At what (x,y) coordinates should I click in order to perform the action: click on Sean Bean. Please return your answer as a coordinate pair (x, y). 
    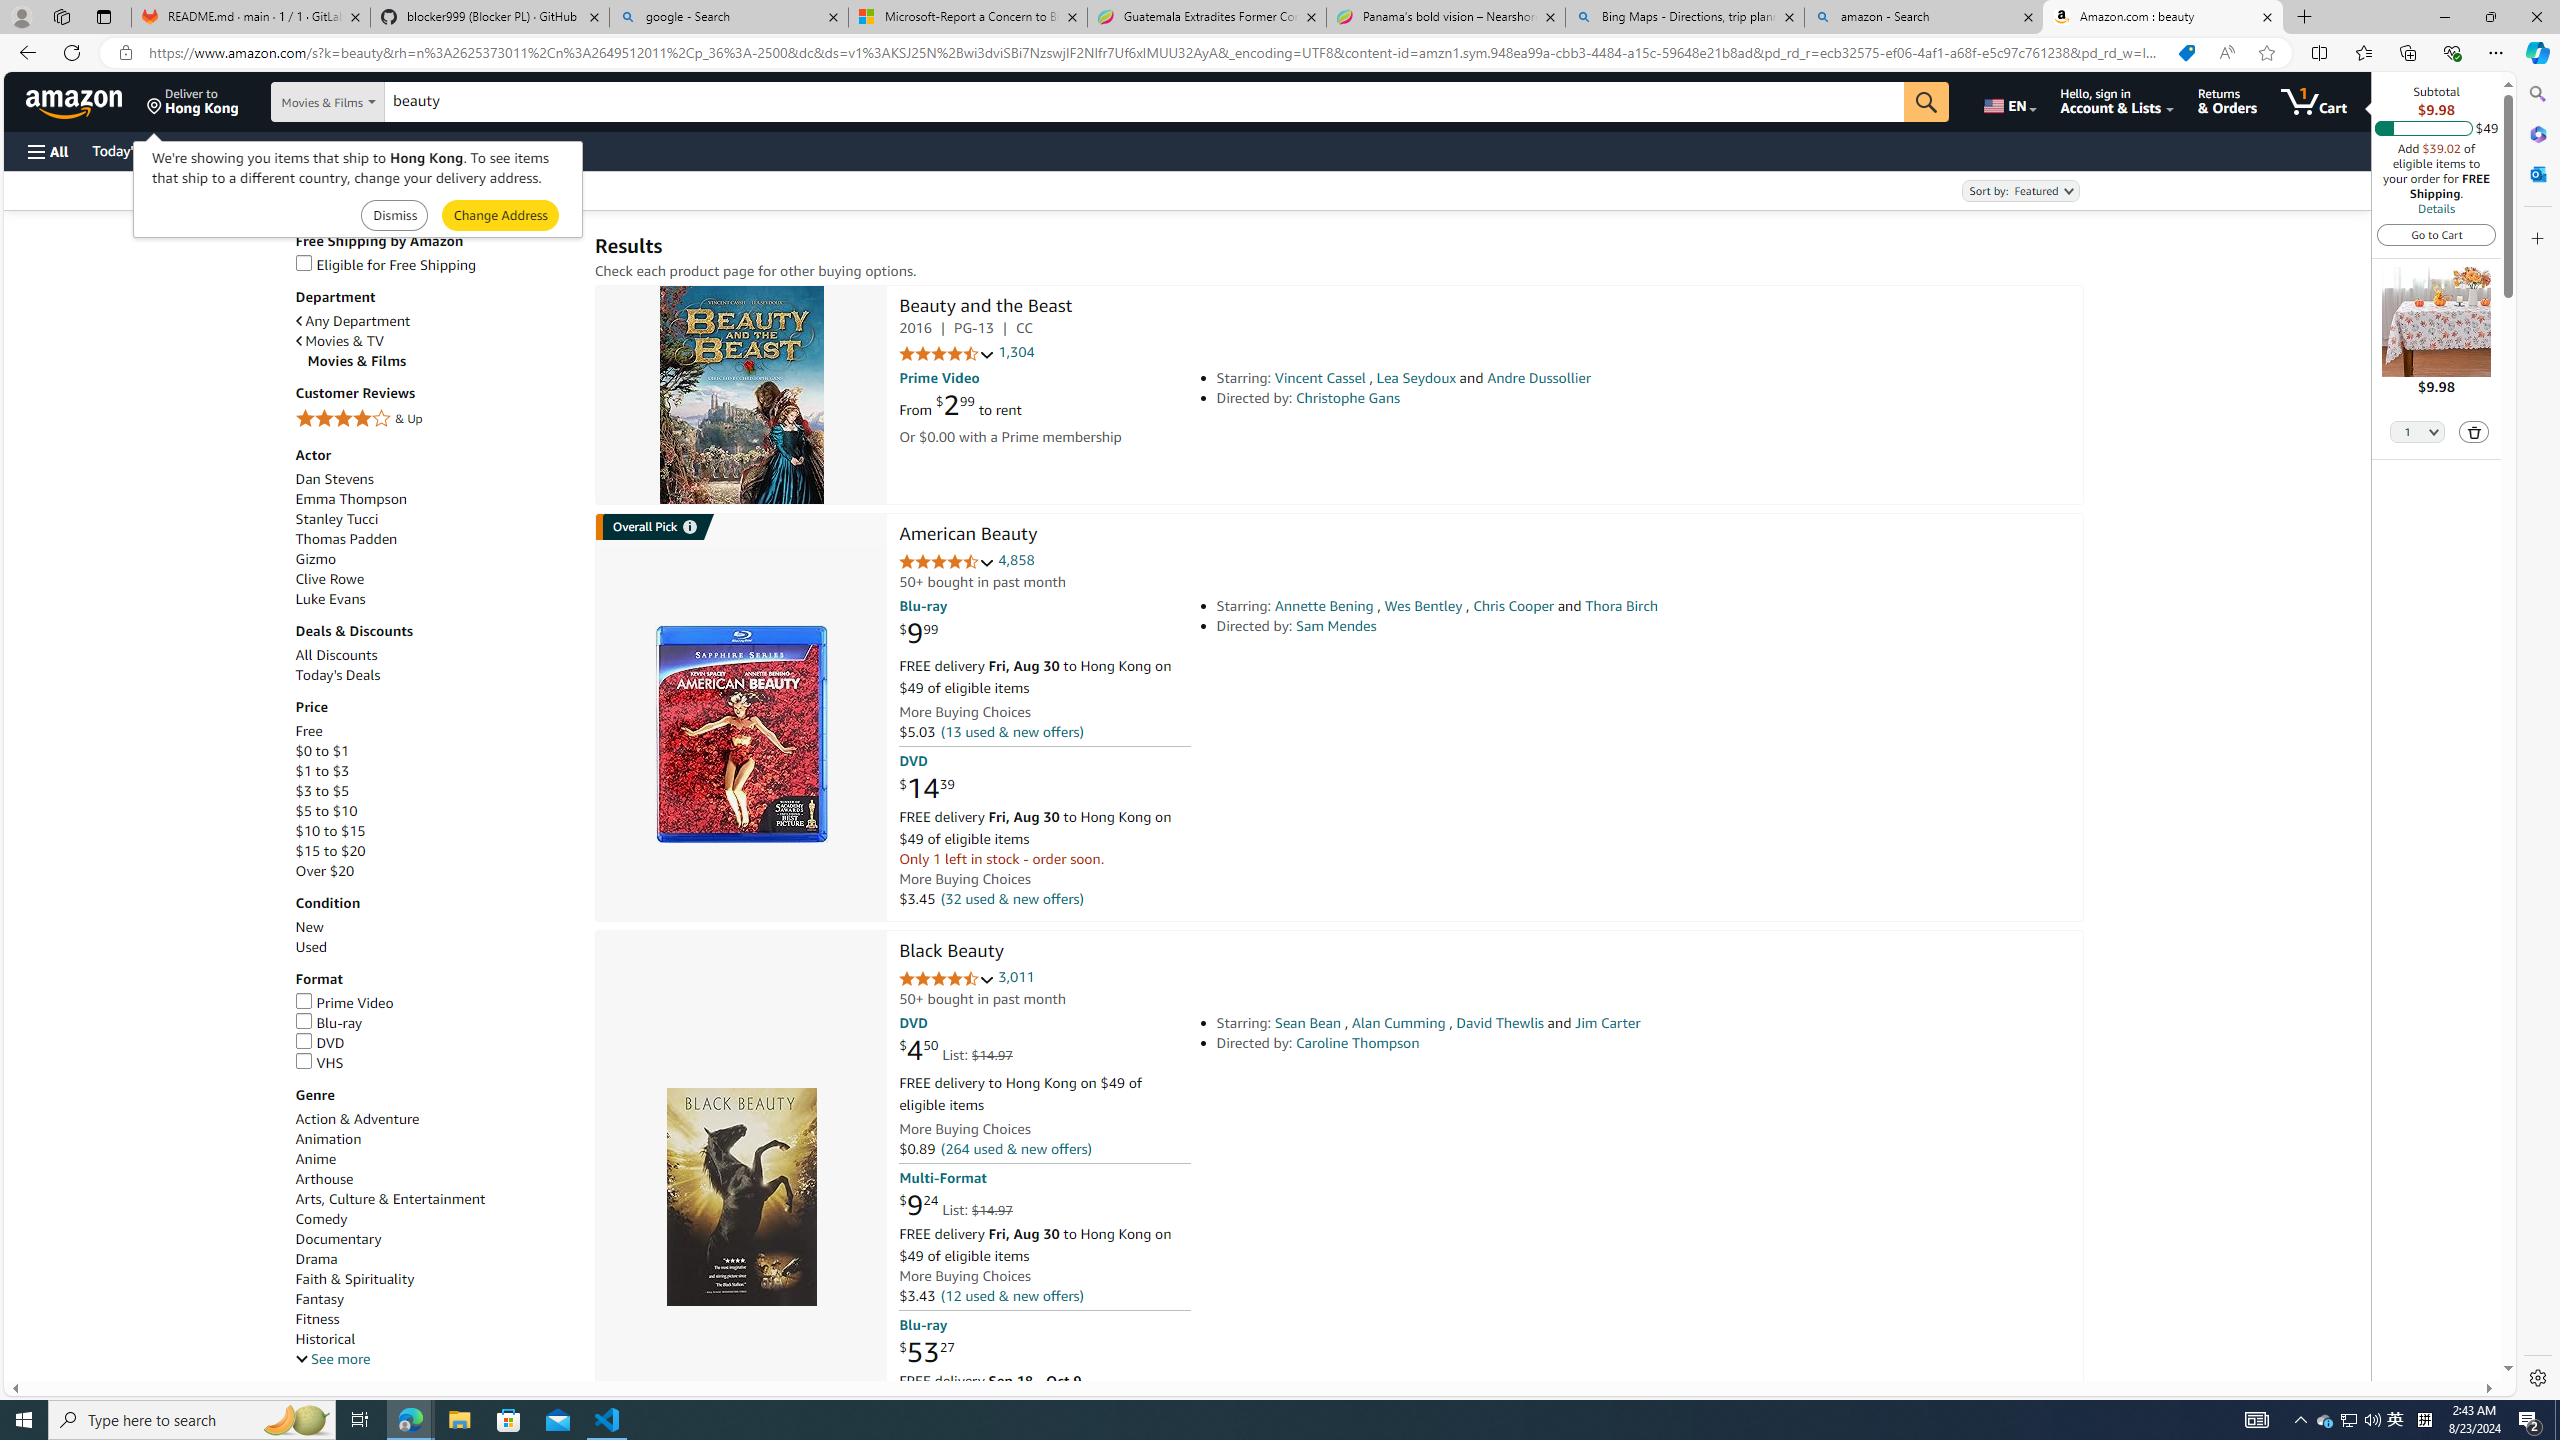
    Looking at the image, I should click on (1308, 1022).